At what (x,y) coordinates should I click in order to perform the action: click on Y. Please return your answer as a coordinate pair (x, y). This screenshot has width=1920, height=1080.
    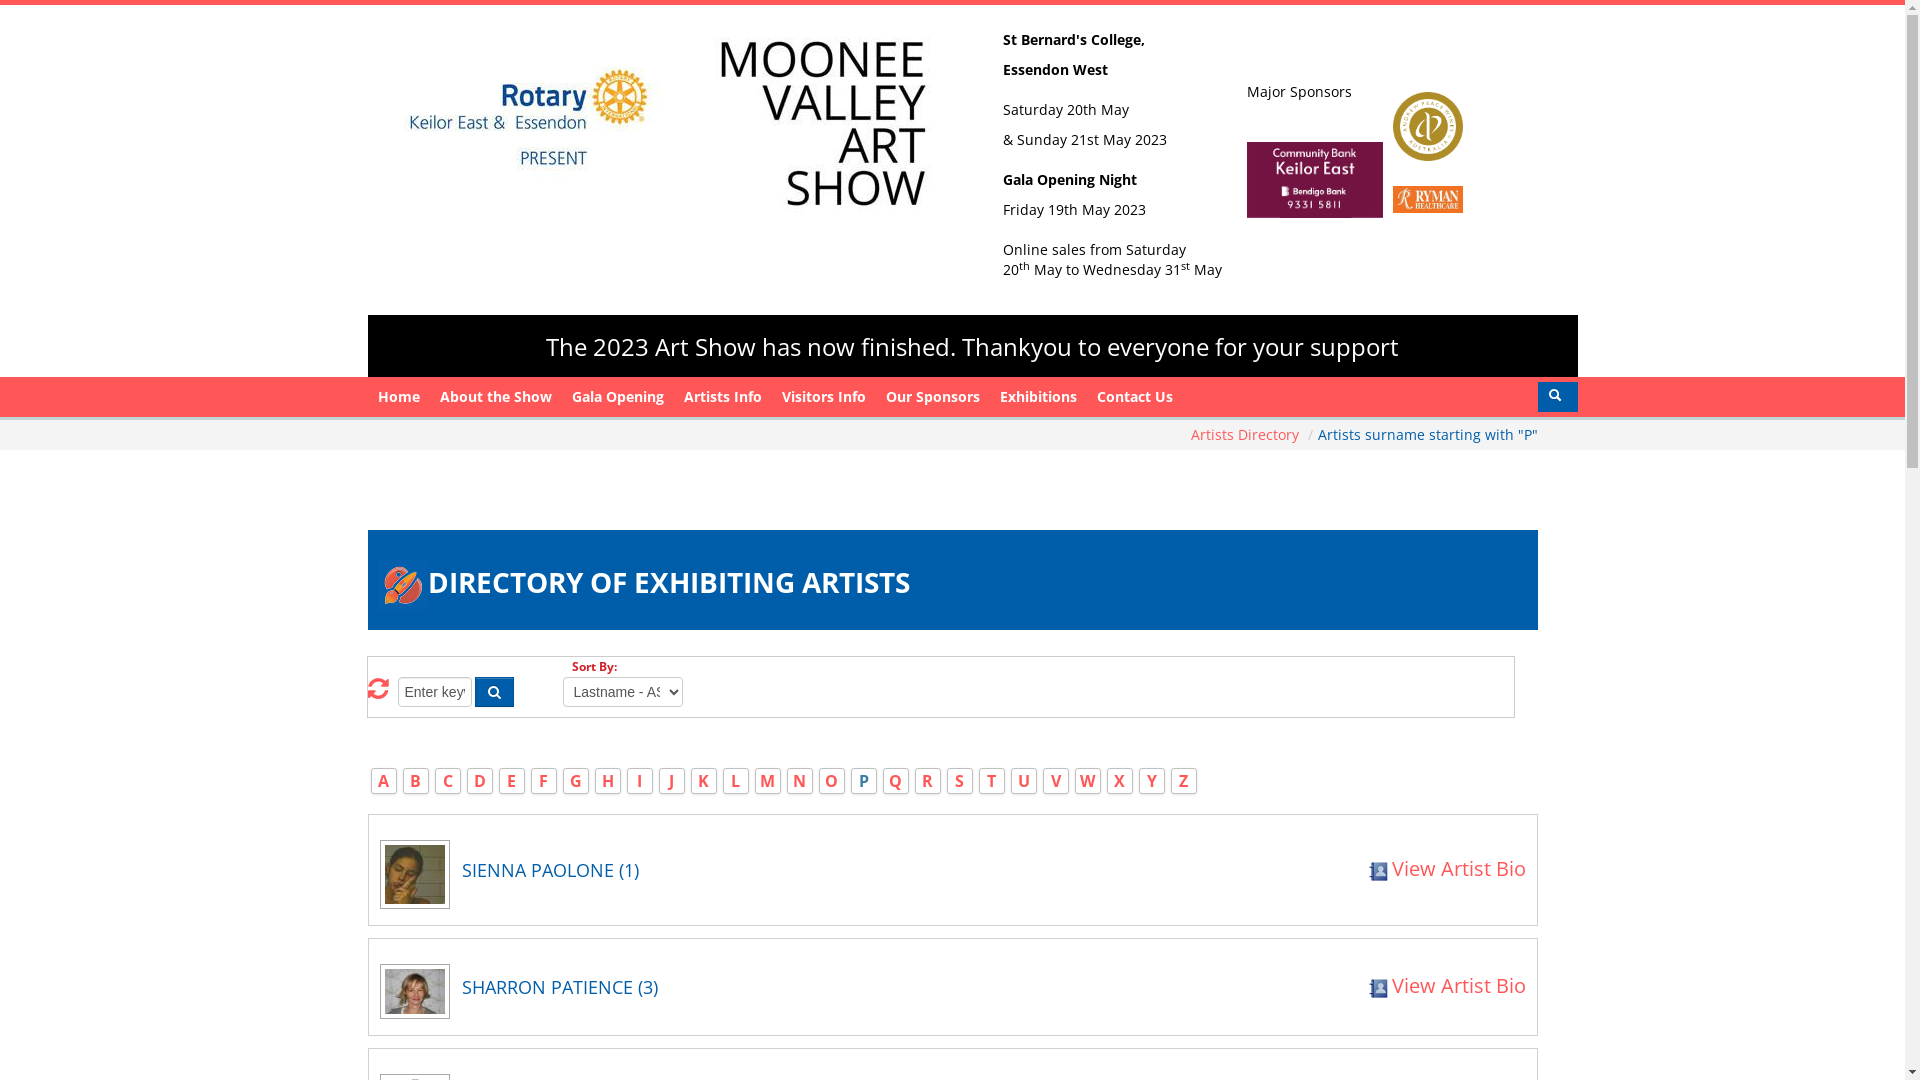
    Looking at the image, I should click on (1151, 780).